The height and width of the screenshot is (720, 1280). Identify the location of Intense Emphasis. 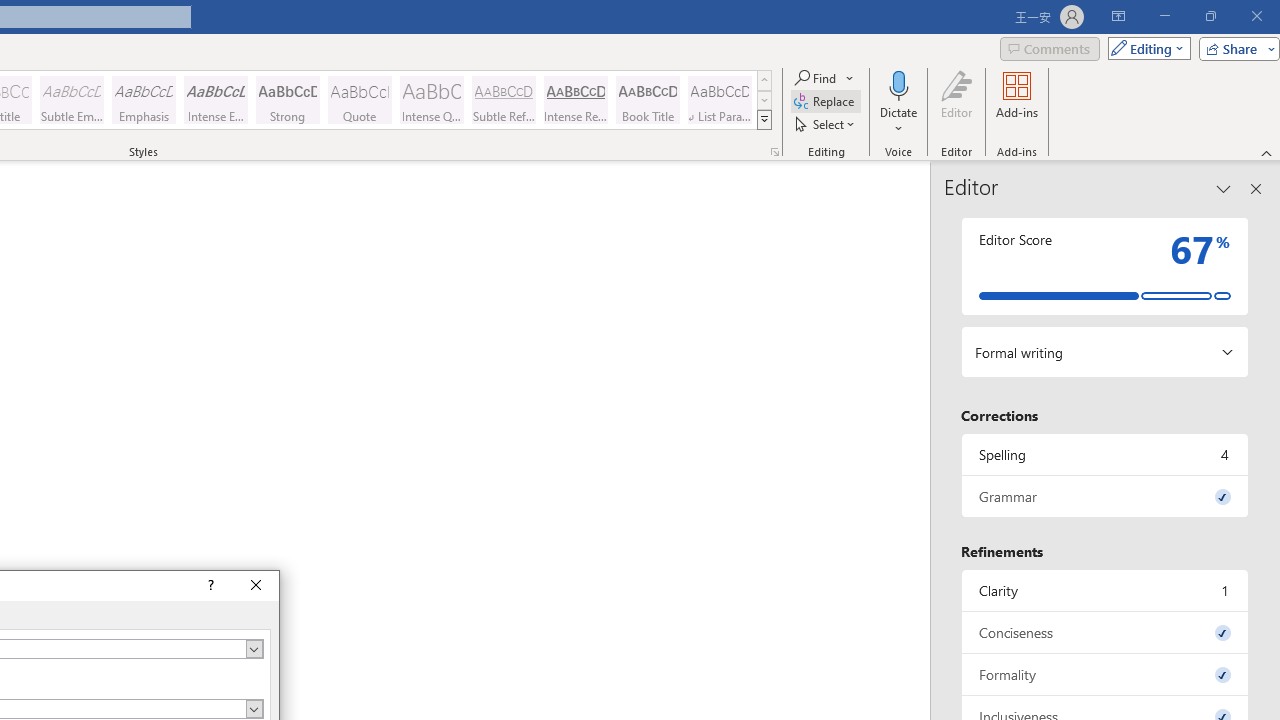
(216, 100).